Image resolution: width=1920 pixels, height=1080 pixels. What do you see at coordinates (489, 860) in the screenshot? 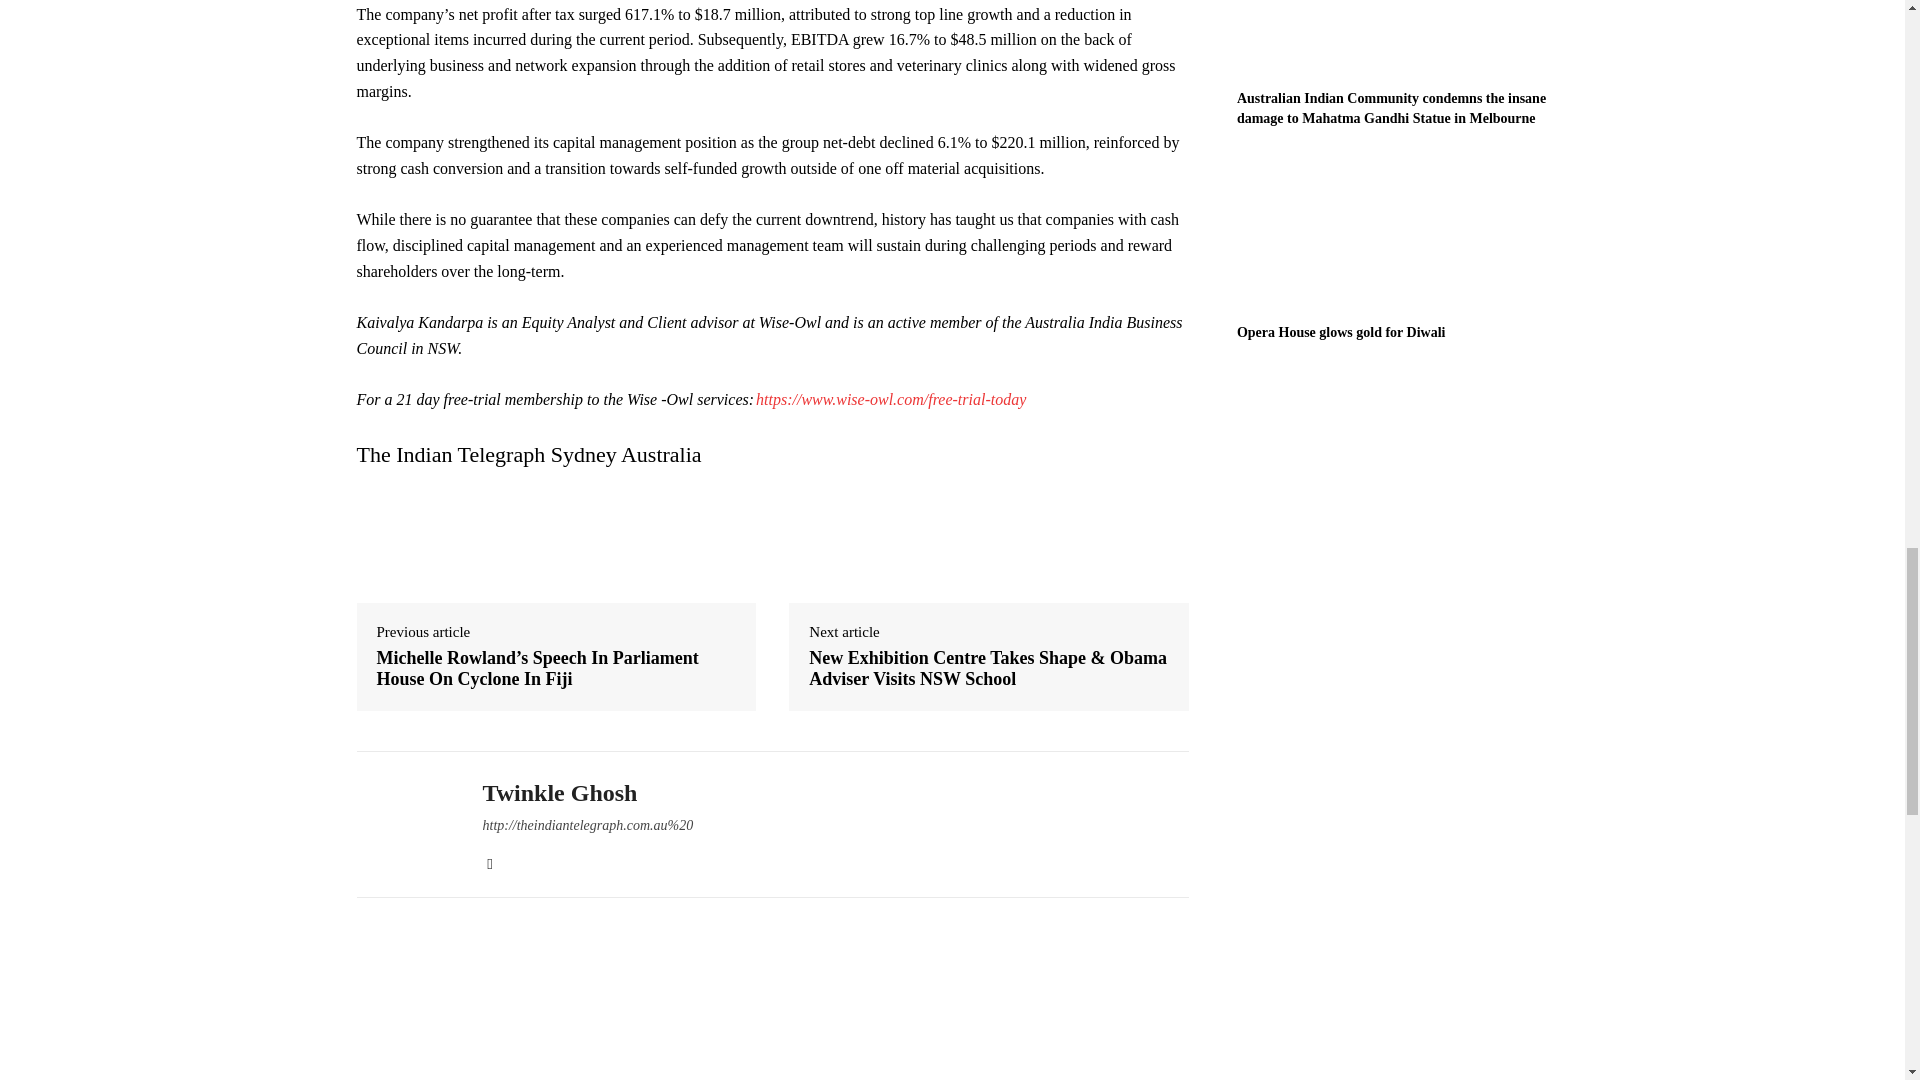
I see `facebook` at bounding box center [489, 860].